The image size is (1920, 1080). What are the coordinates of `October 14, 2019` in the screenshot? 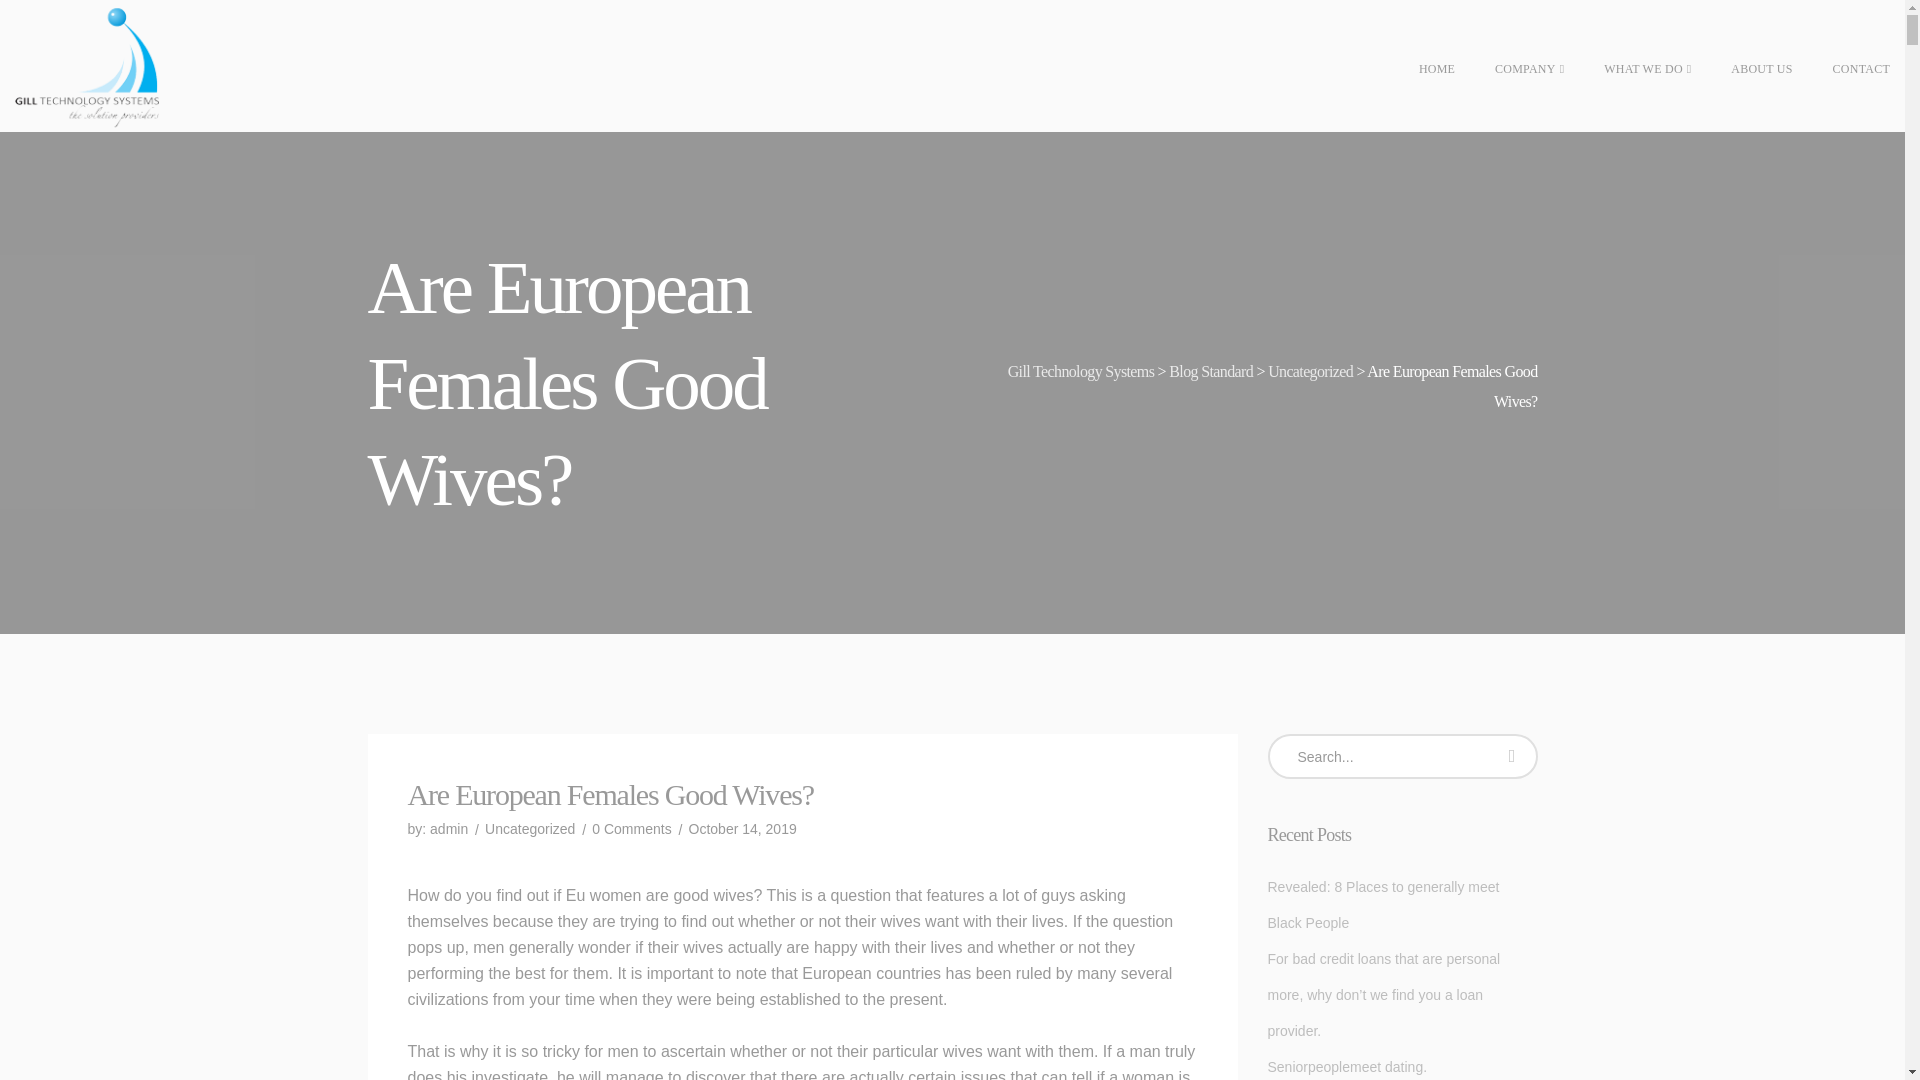 It's located at (742, 828).